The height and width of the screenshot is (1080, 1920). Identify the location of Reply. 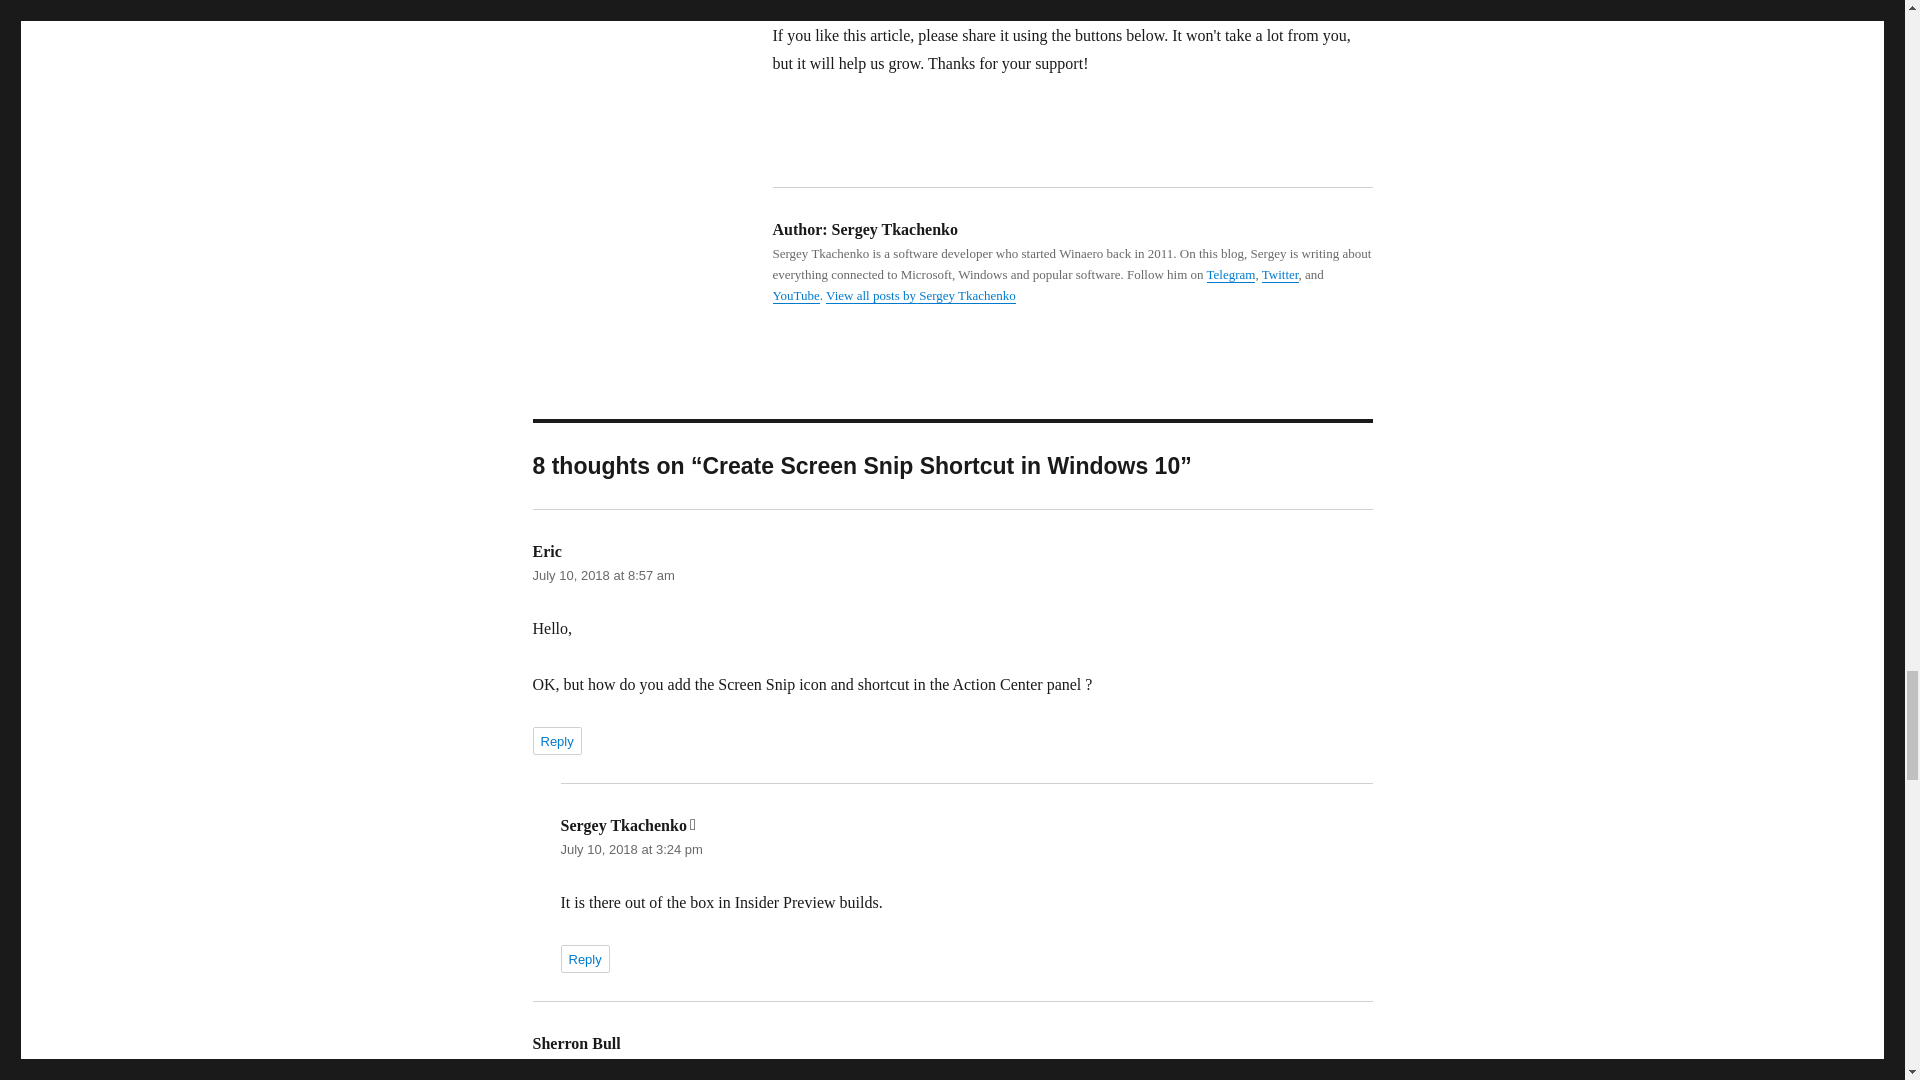
(556, 740).